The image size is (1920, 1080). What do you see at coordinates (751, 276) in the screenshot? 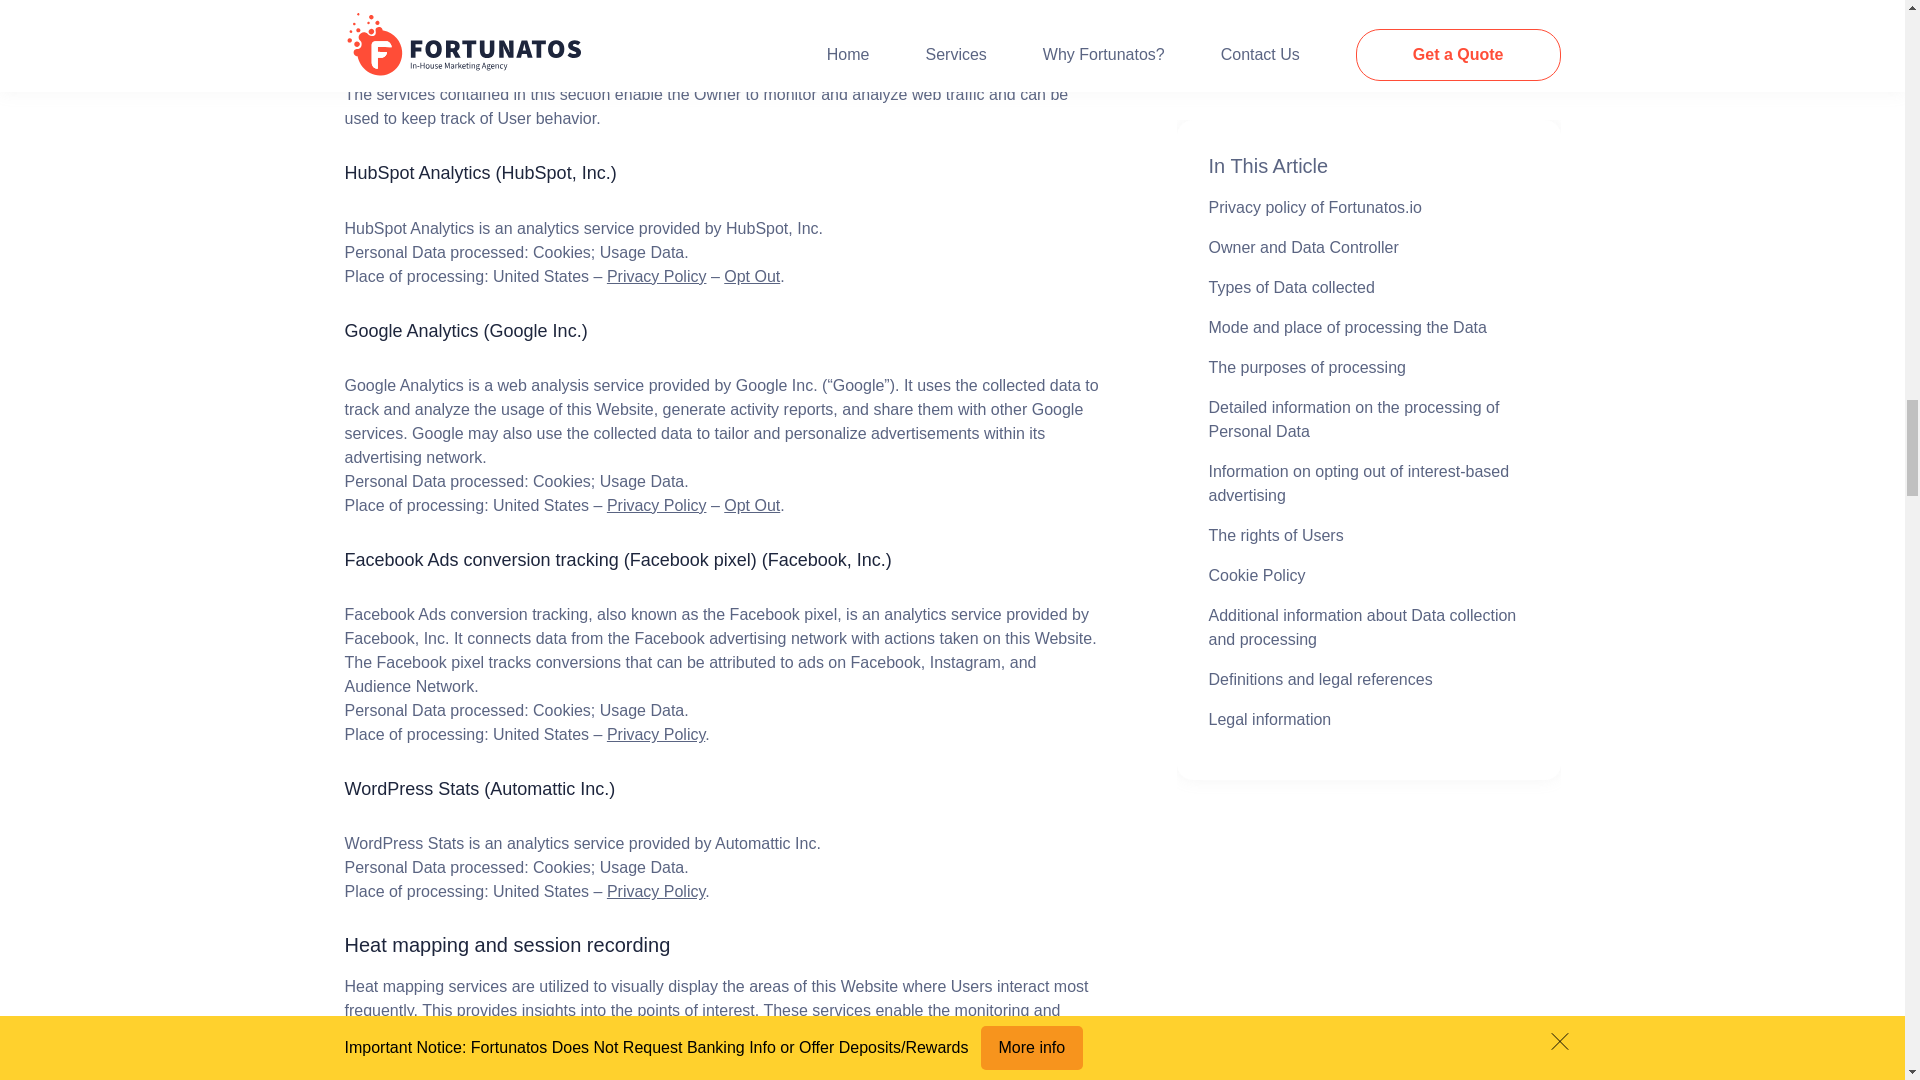
I see `Opt Out` at bounding box center [751, 276].